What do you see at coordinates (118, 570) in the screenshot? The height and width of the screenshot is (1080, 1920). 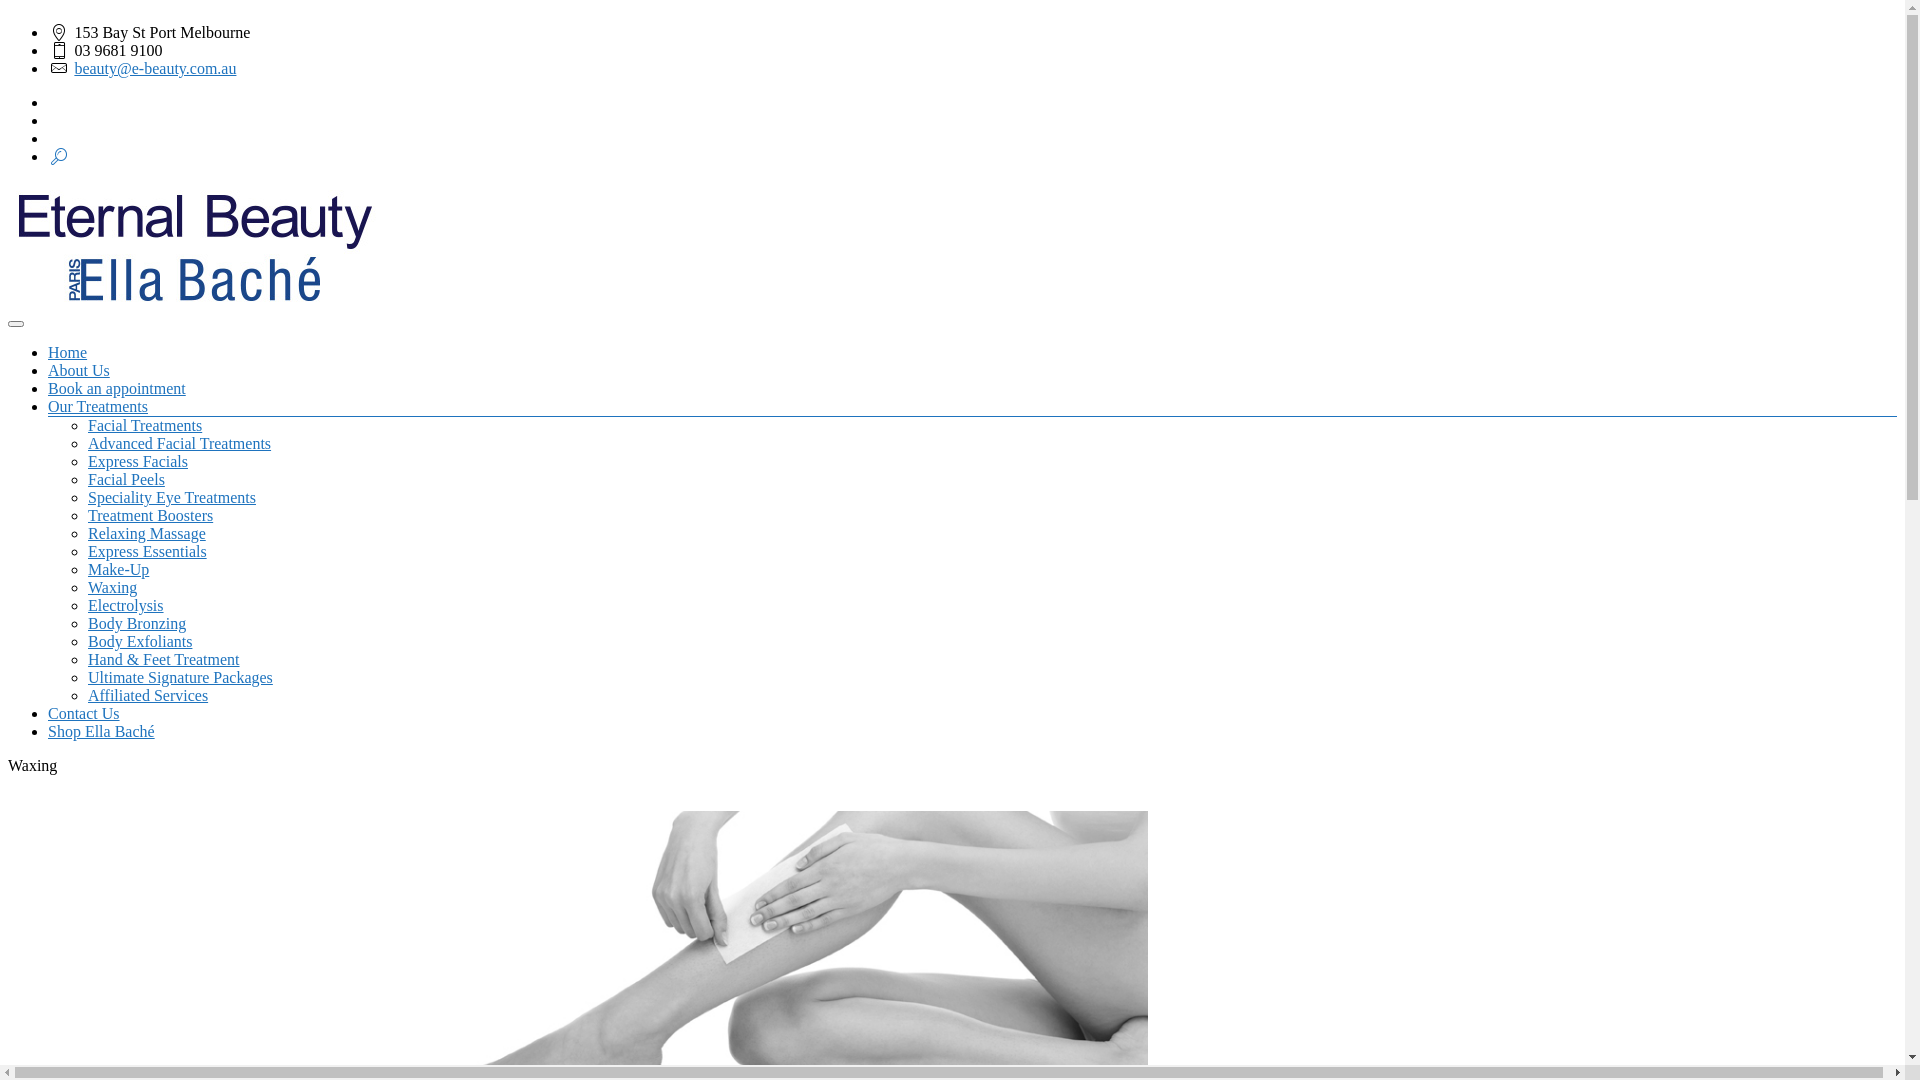 I see `Make-Up` at bounding box center [118, 570].